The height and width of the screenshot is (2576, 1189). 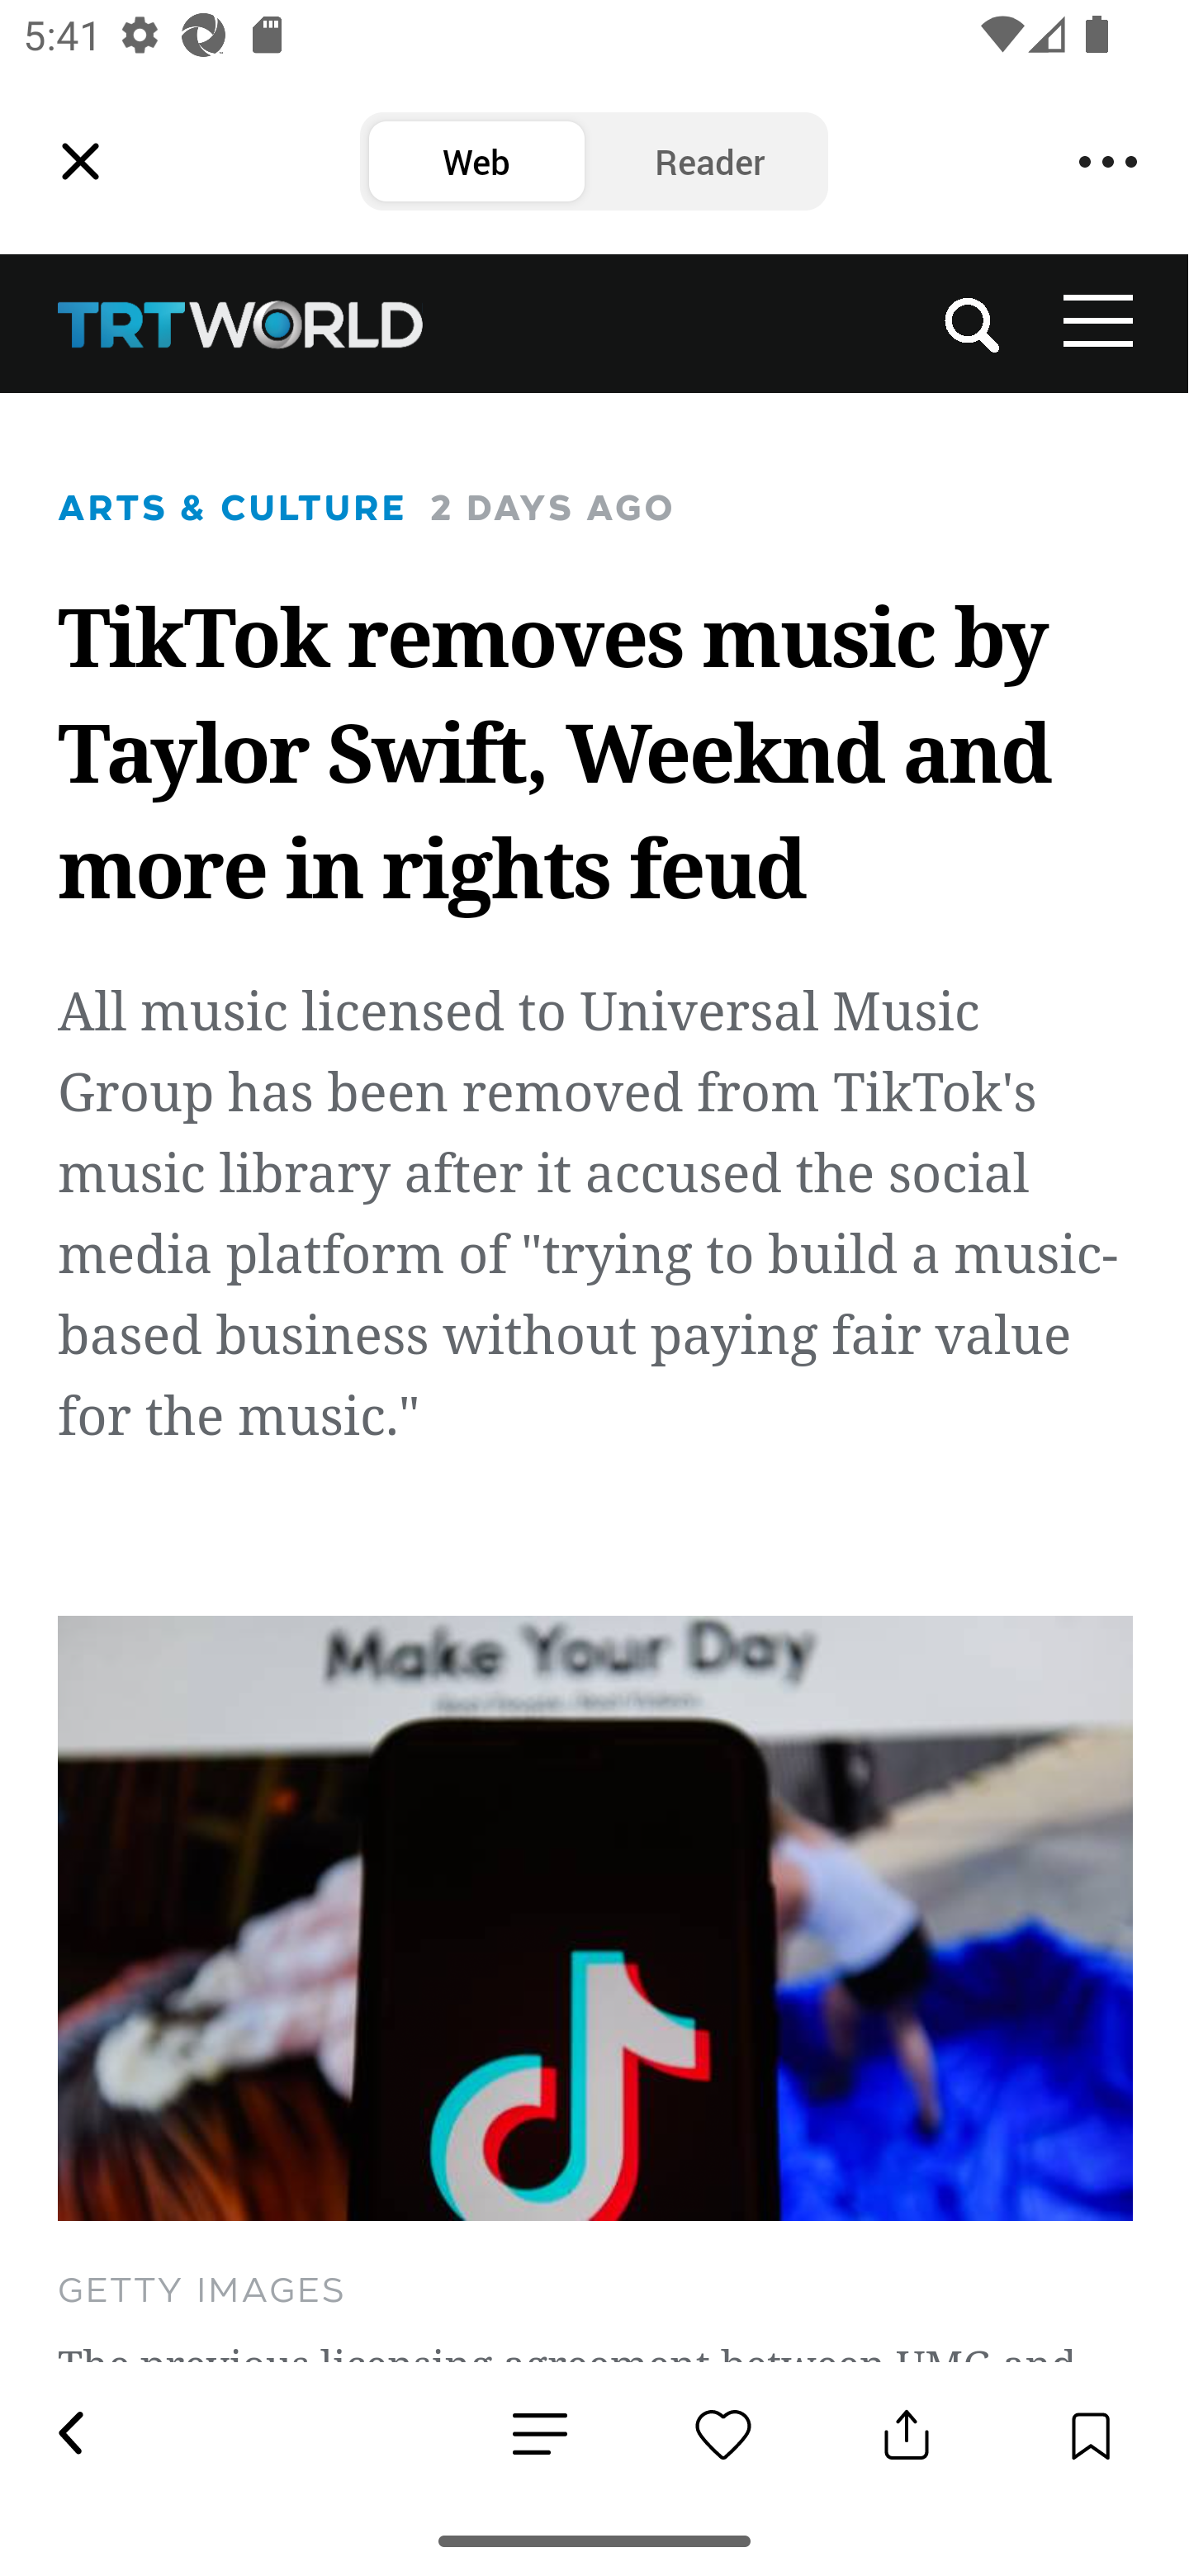 What do you see at coordinates (907, 2434) in the screenshot?
I see `Share Button` at bounding box center [907, 2434].